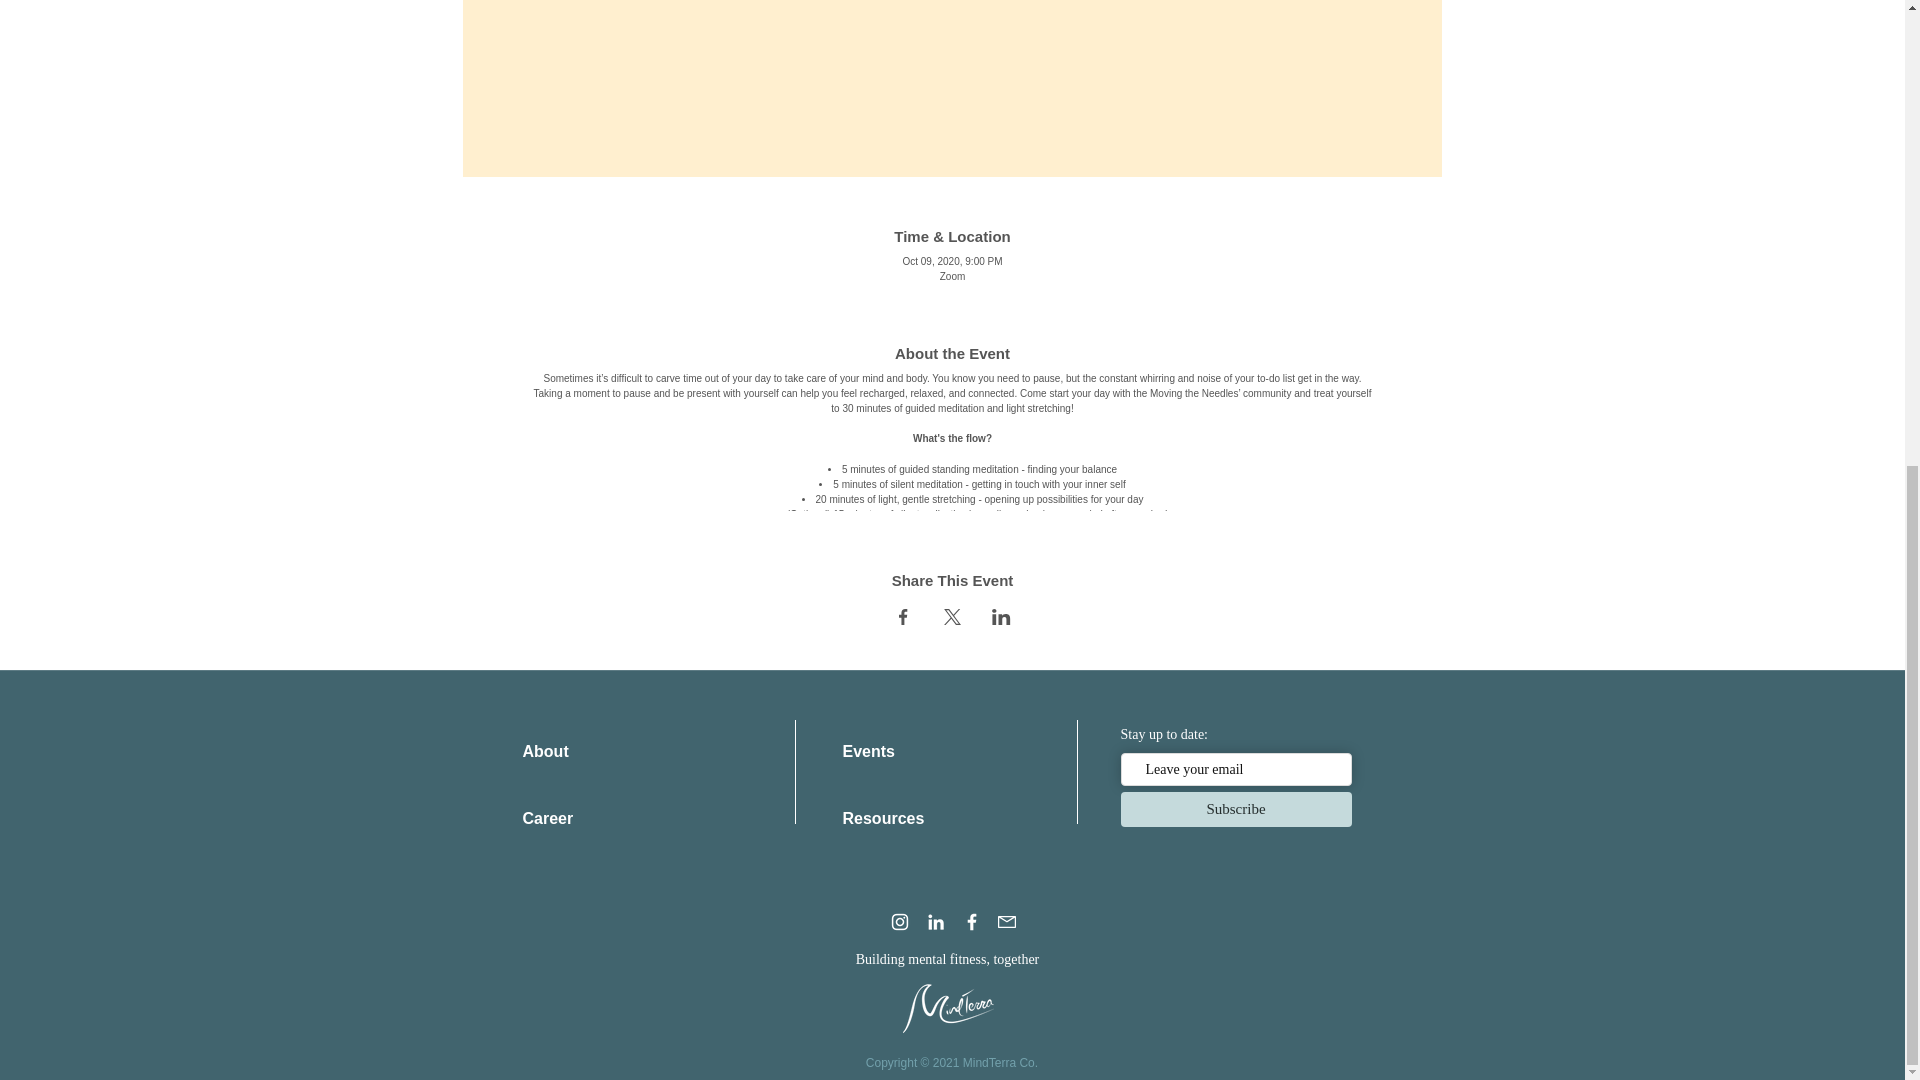 The height and width of the screenshot is (1080, 1920). What do you see at coordinates (547, 818) in the screenshot?
I see `Career` at bounding box center [547, 818].